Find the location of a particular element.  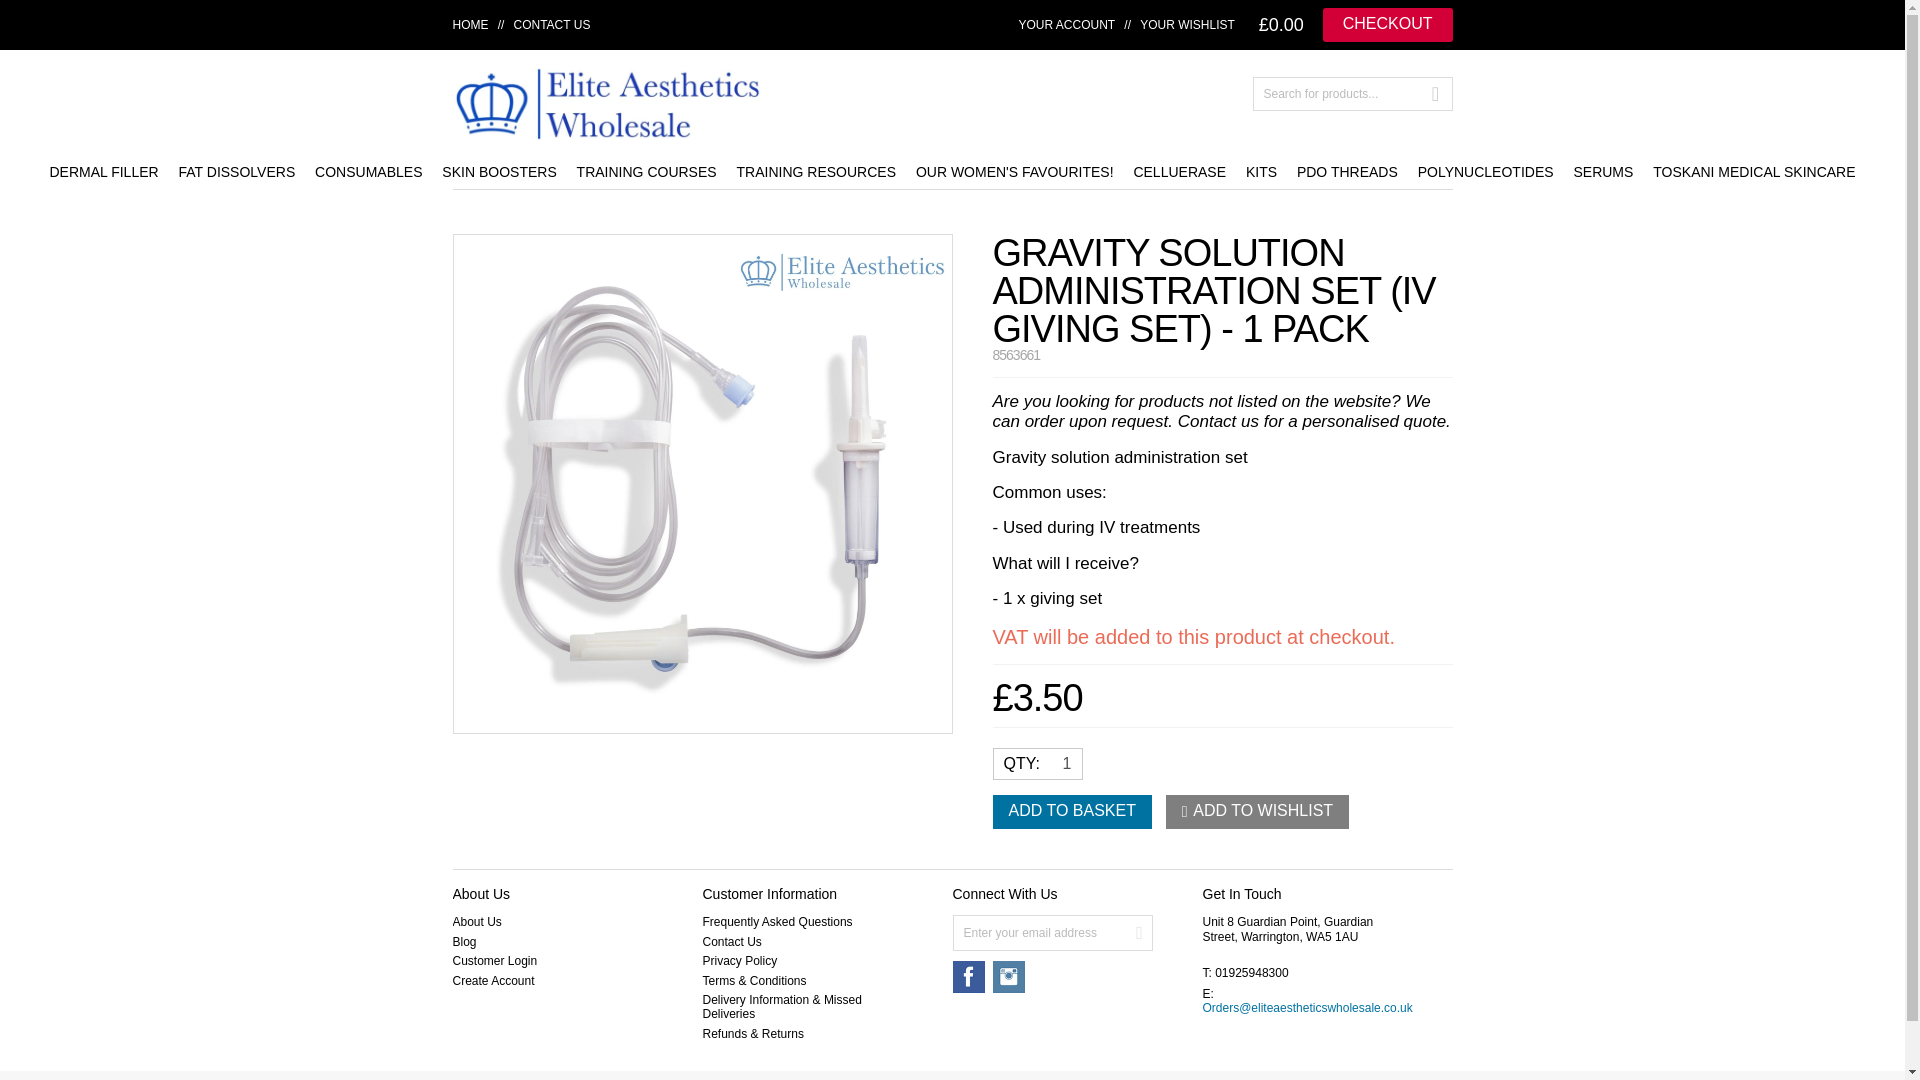

CONTACT US is located at coordinates (552, 24).